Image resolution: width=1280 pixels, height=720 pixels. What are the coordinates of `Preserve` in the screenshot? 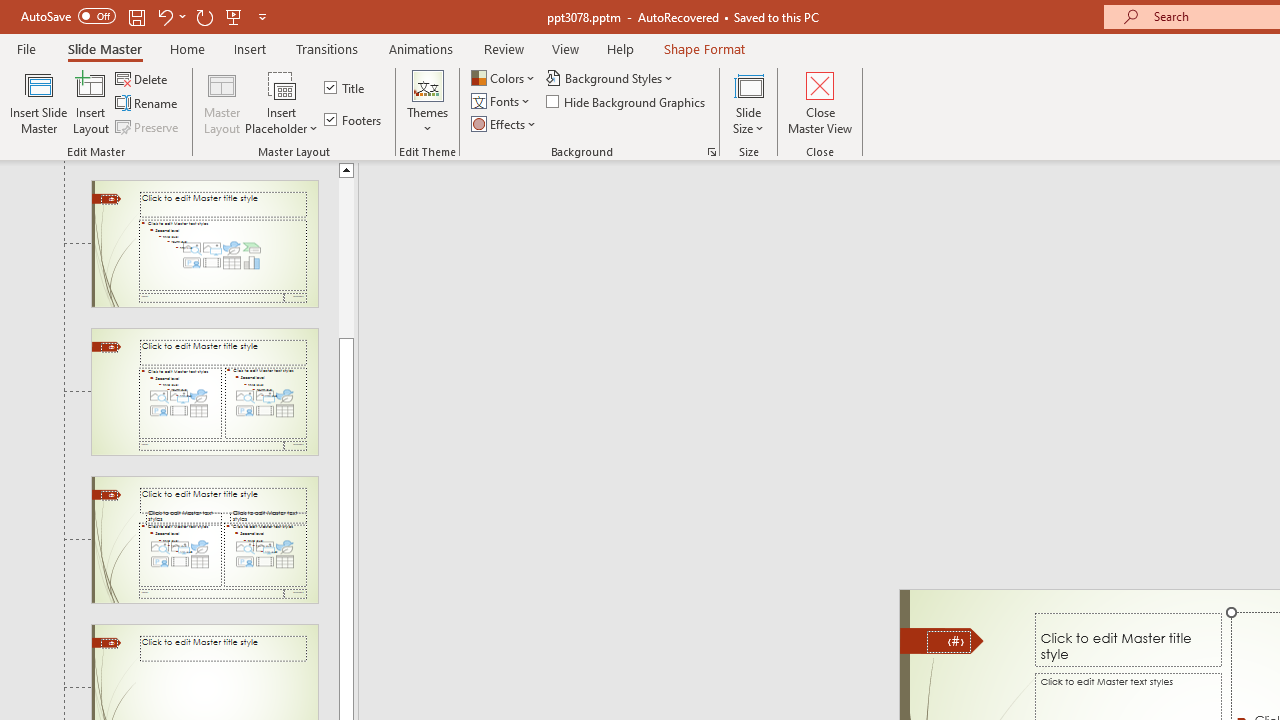 It's located at (148, 126).